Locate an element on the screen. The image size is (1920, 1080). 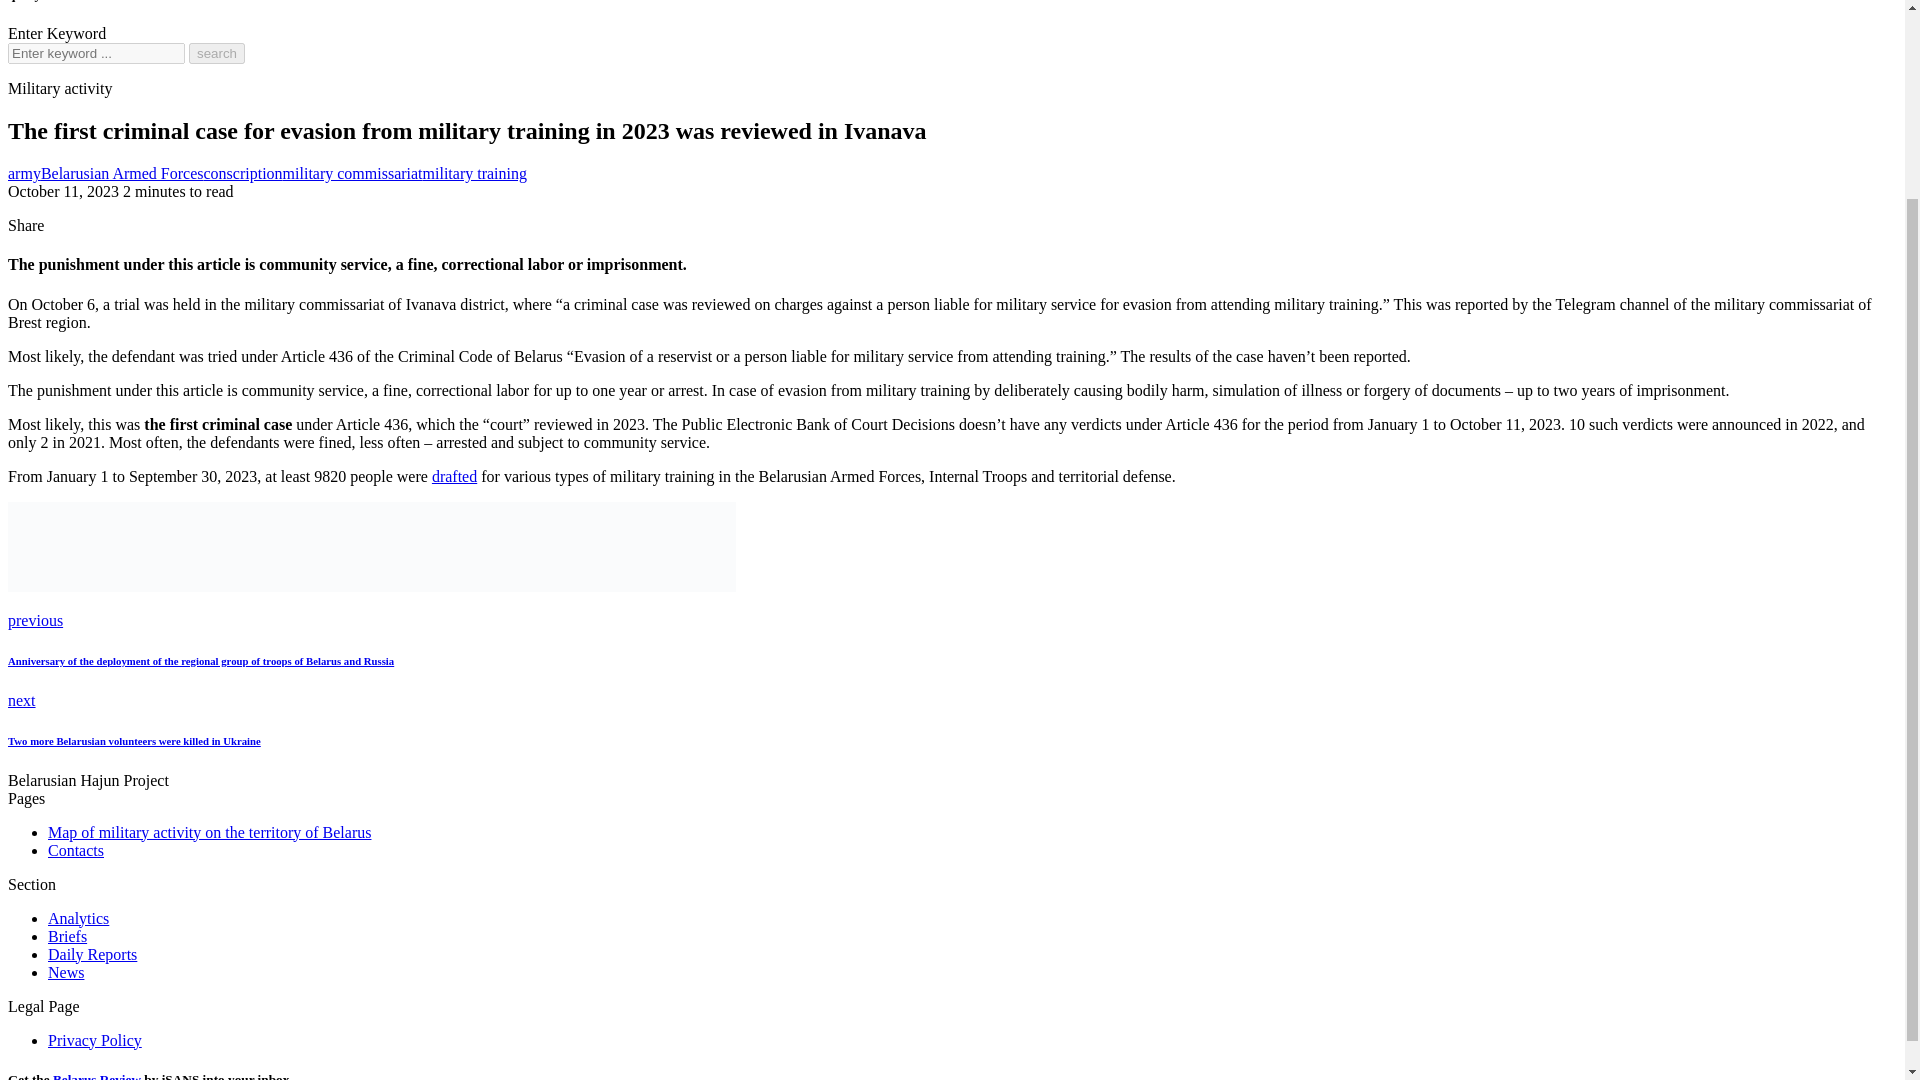
conscription is located at coordinates (242, 174).